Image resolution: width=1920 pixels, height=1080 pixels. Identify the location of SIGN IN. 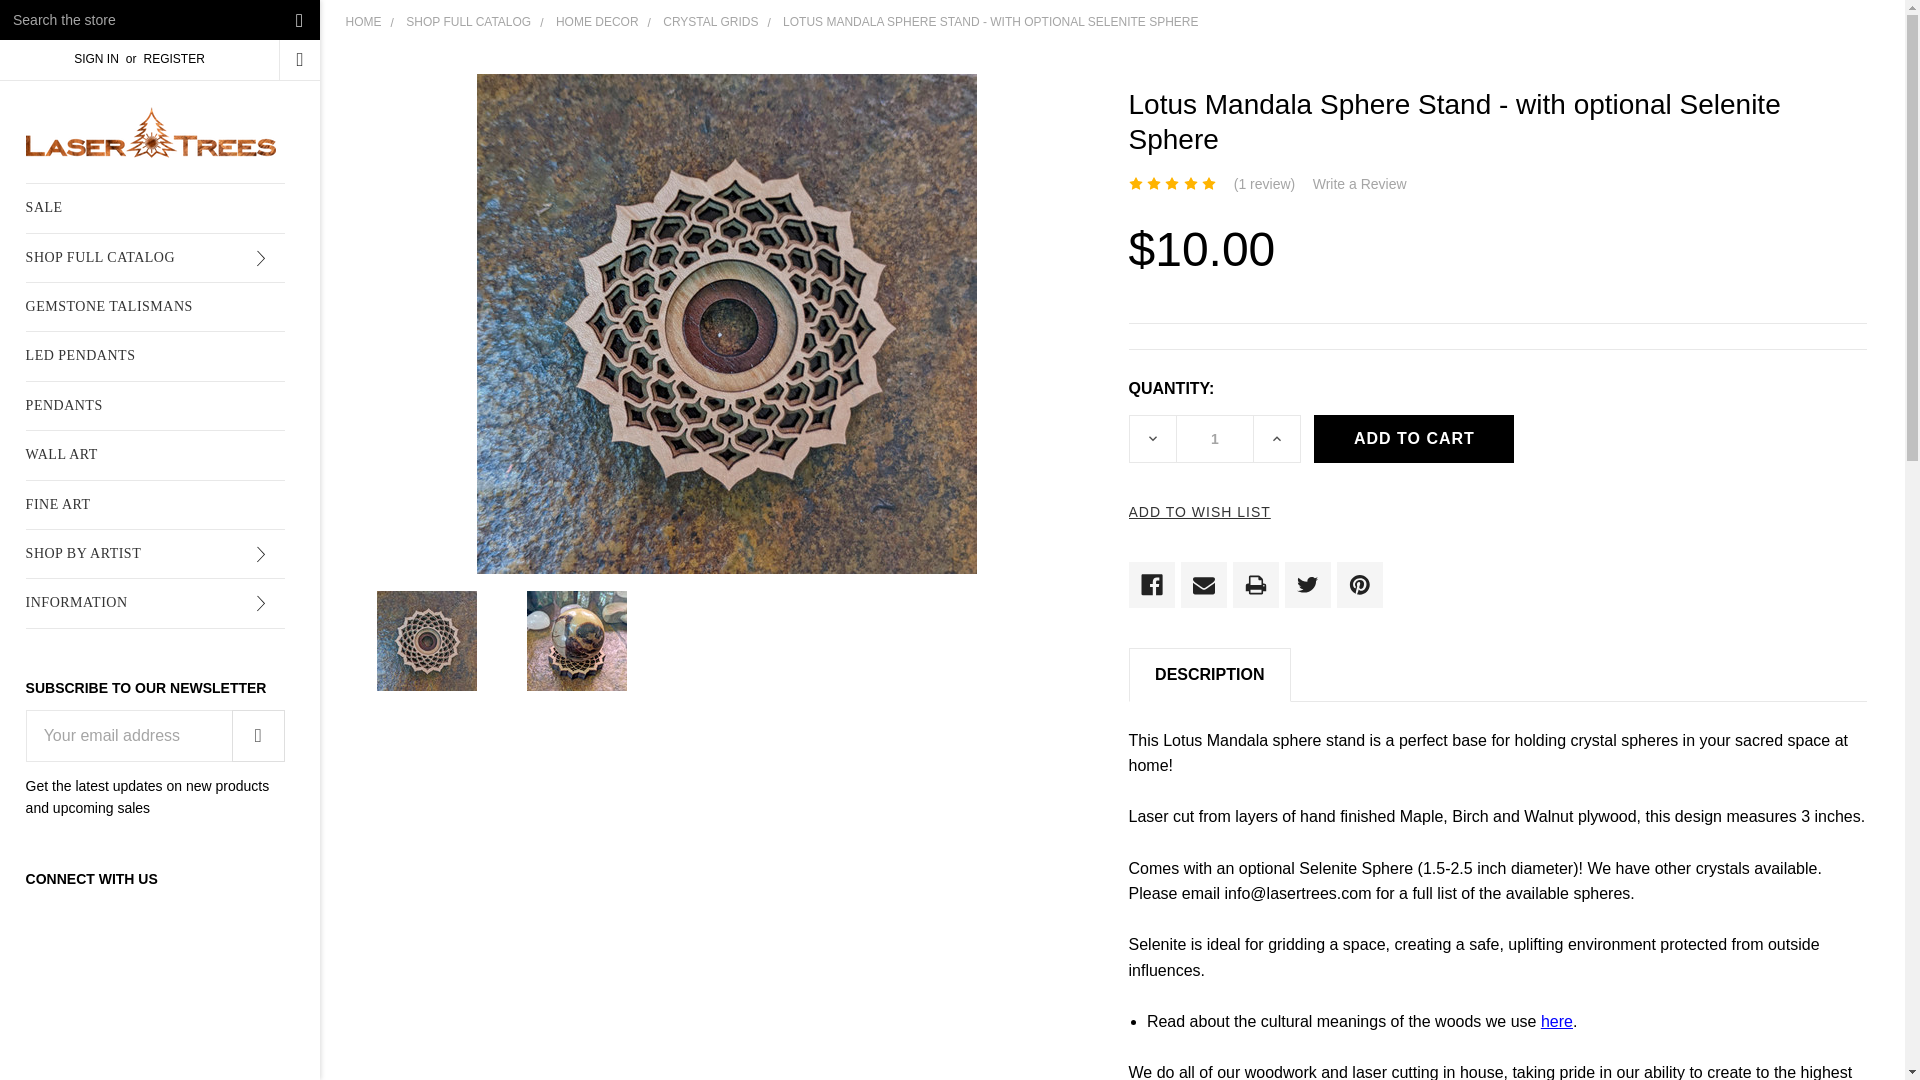
(96, 59).